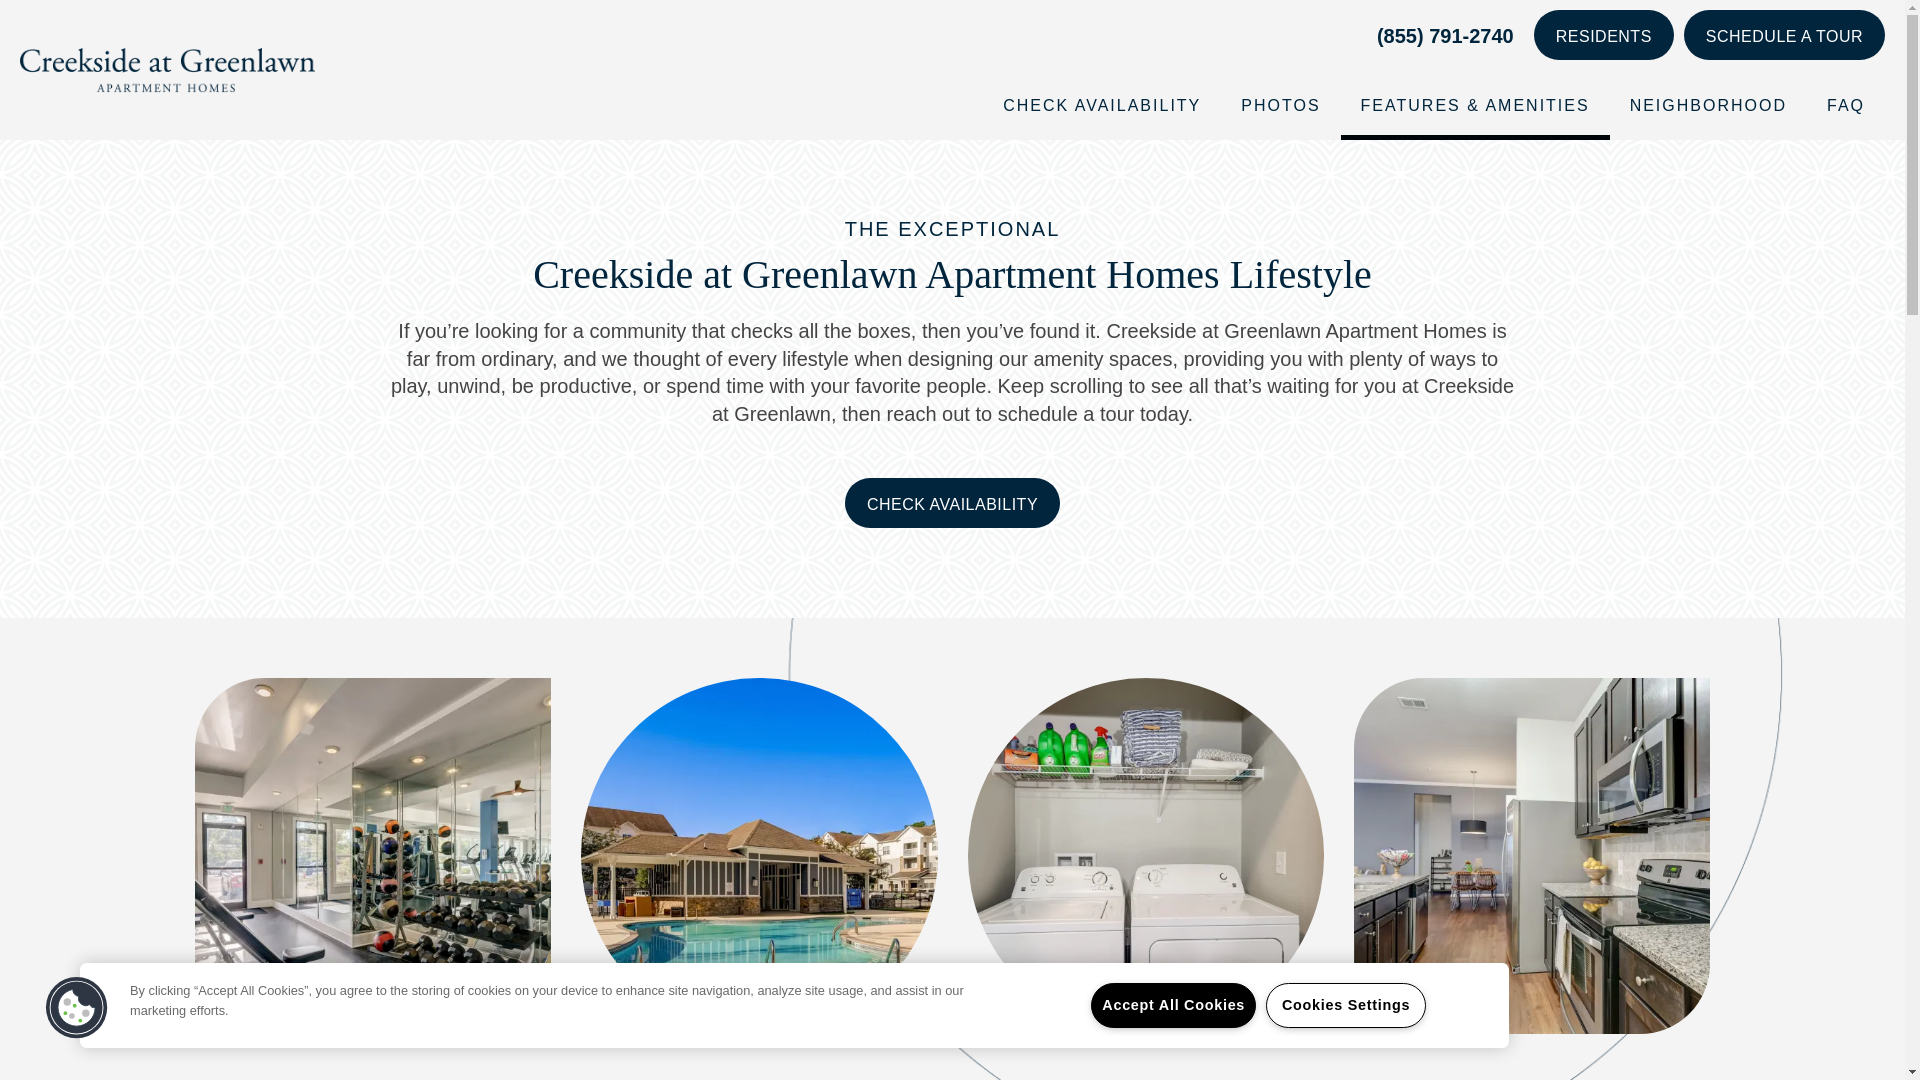  I want to click on FAQ, so click(1846, 105).